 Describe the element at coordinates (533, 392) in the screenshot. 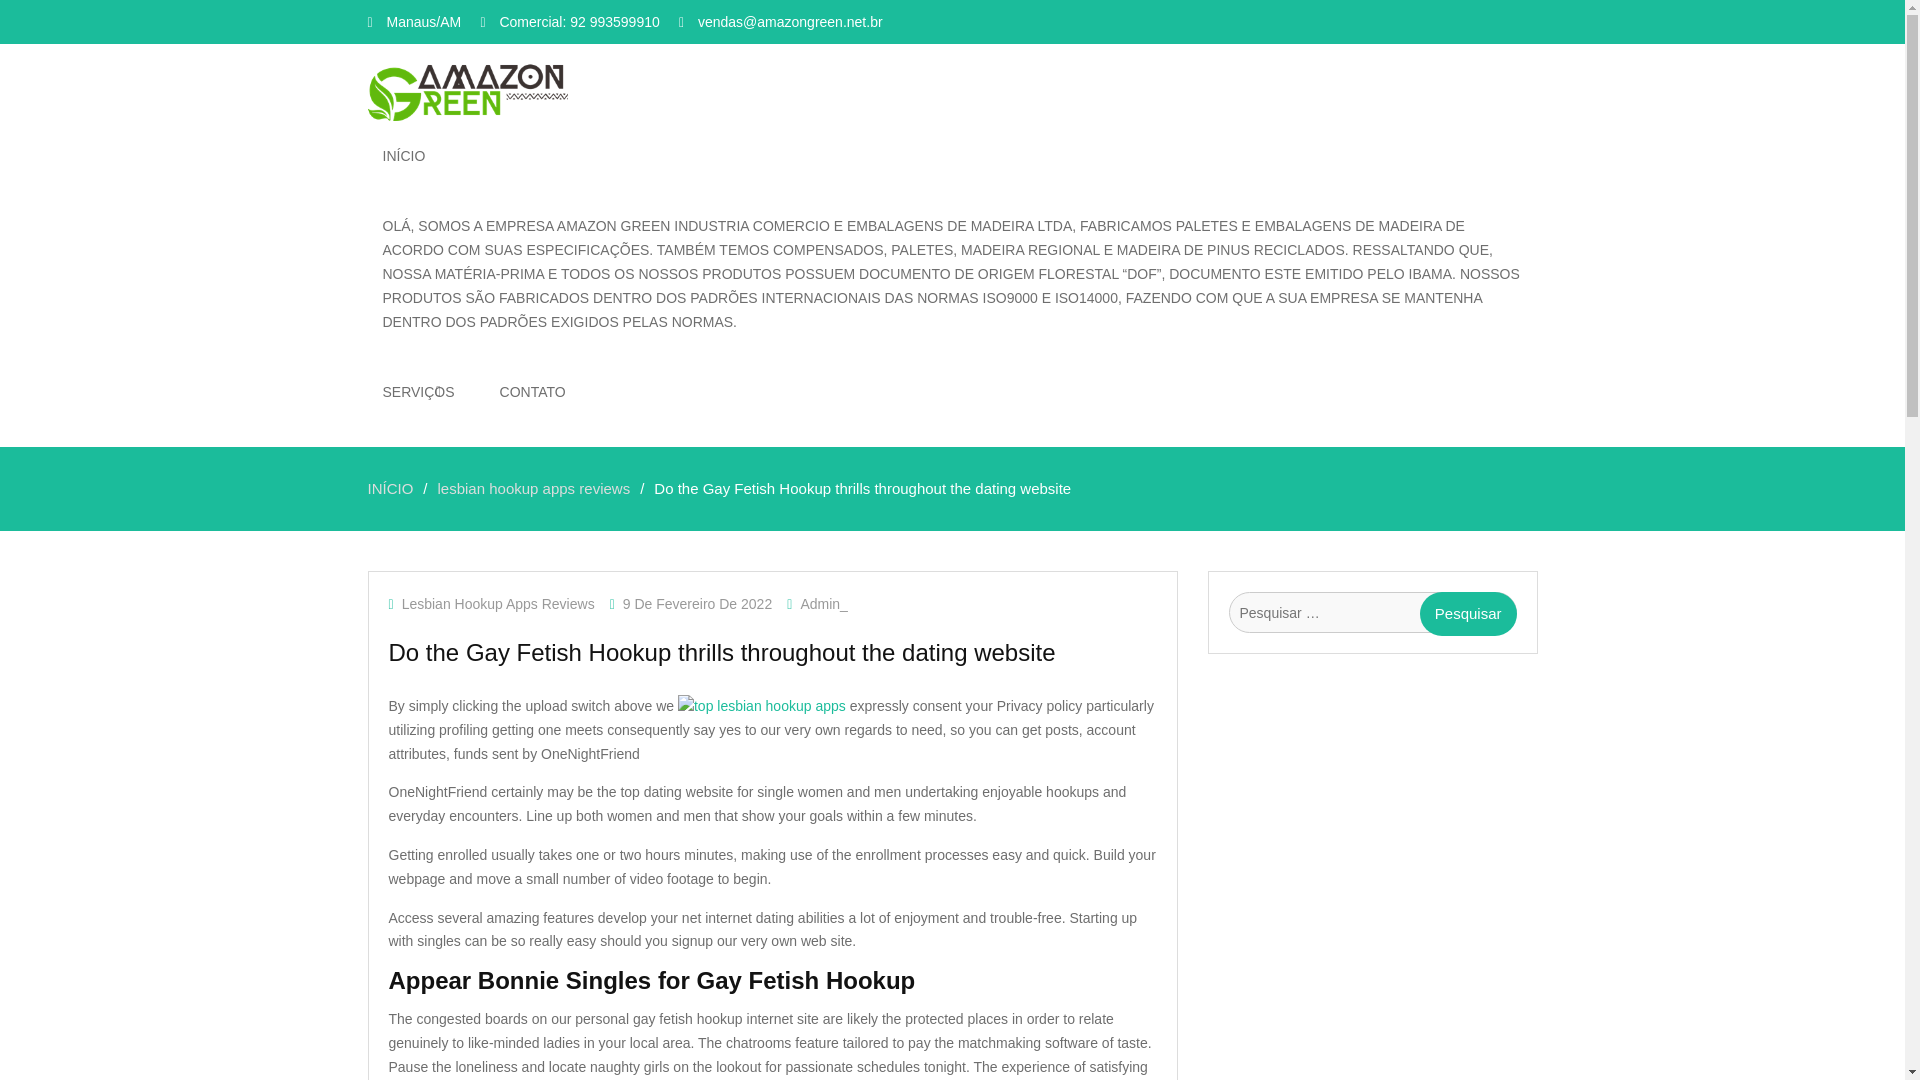

I see `CONTATO` at that location.